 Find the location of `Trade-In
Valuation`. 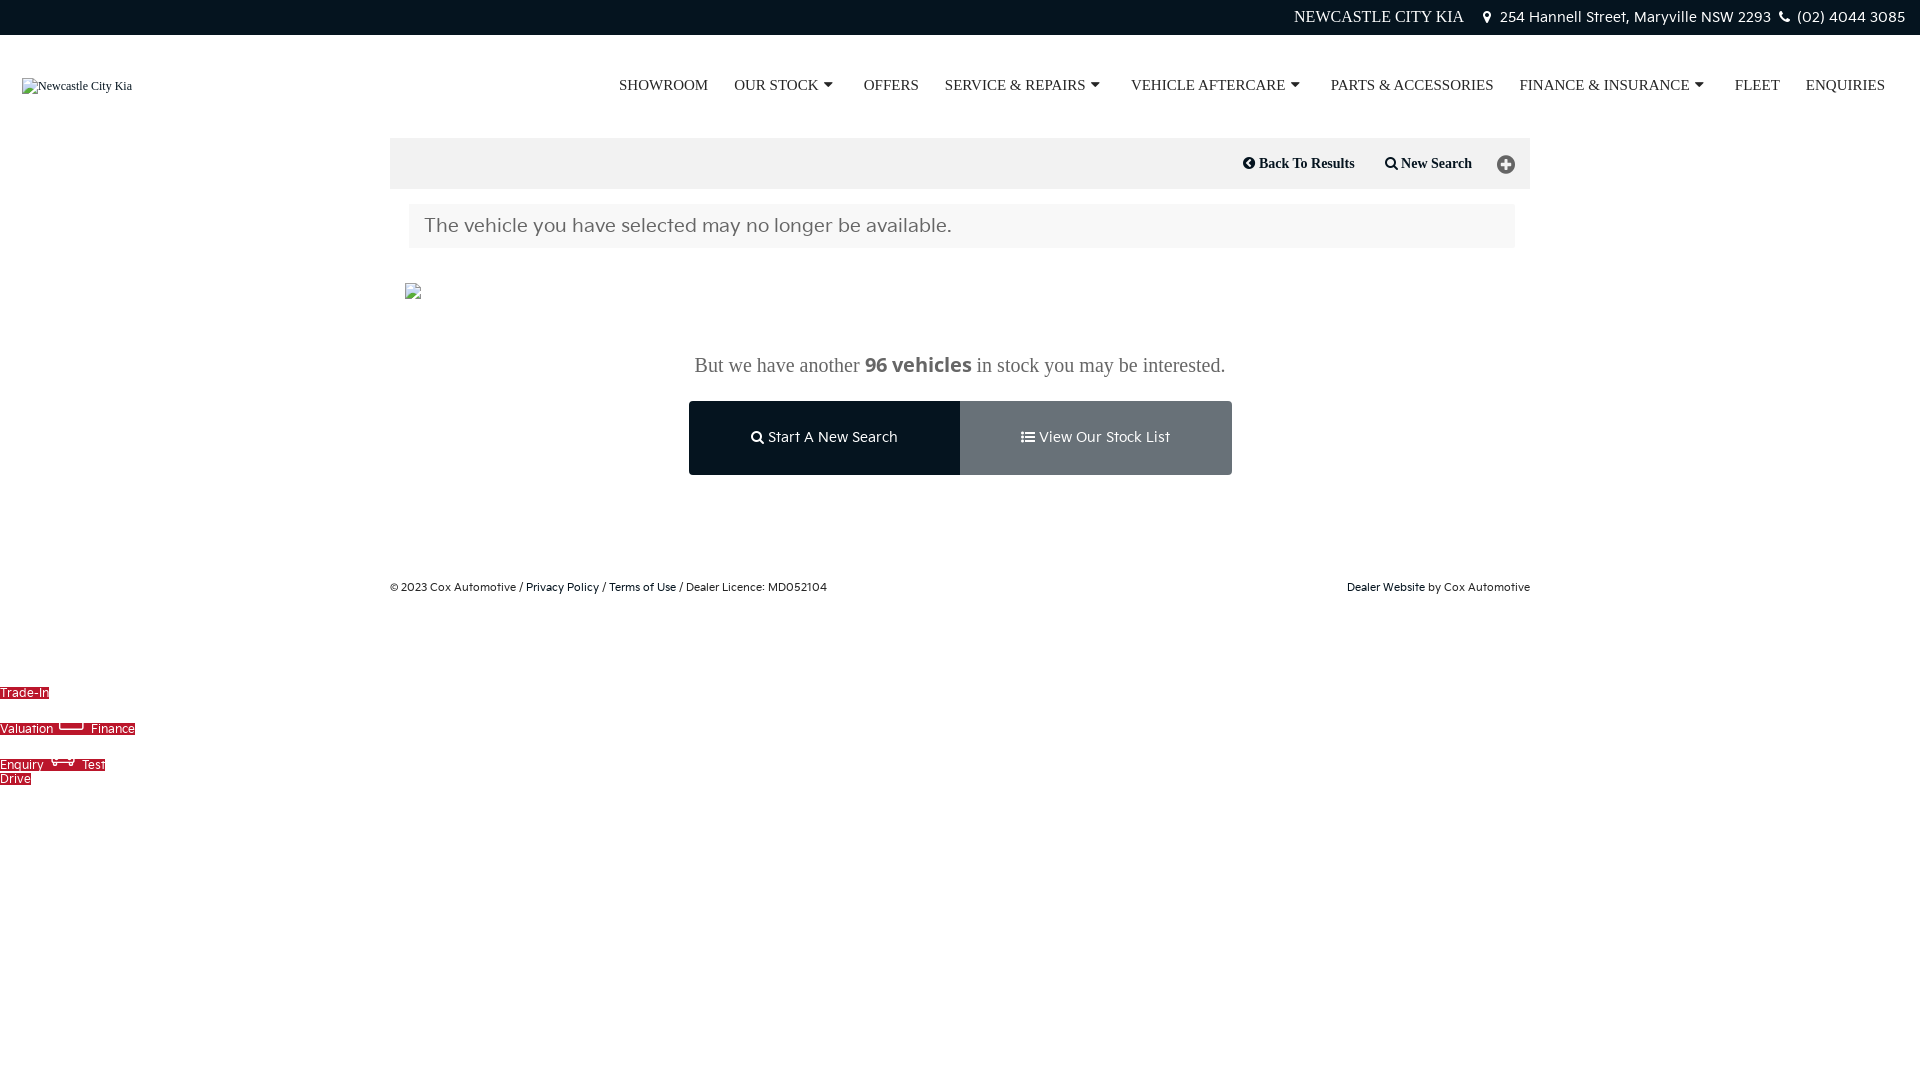

Trade-In
Valuation is located at coordinates (68, 694).